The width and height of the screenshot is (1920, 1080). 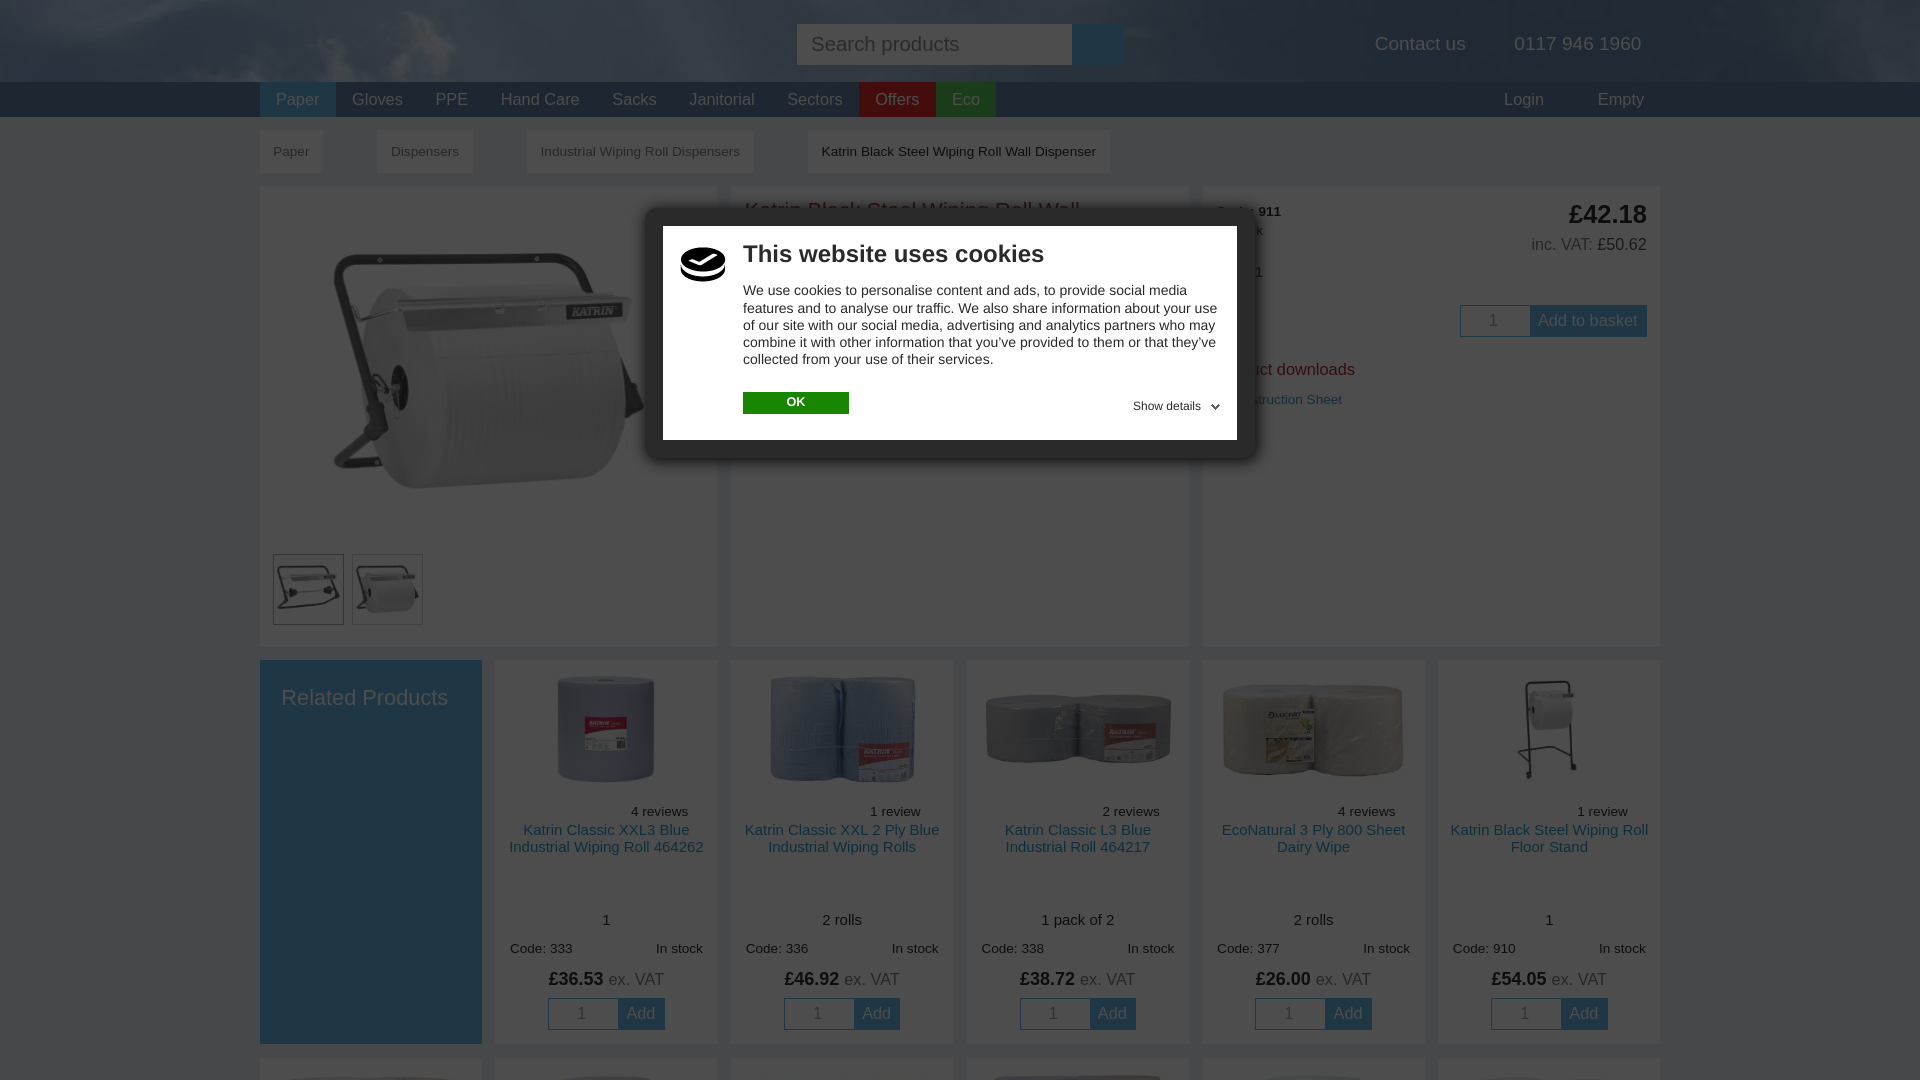 I want to click on 1, so click(x=818, y=1014).